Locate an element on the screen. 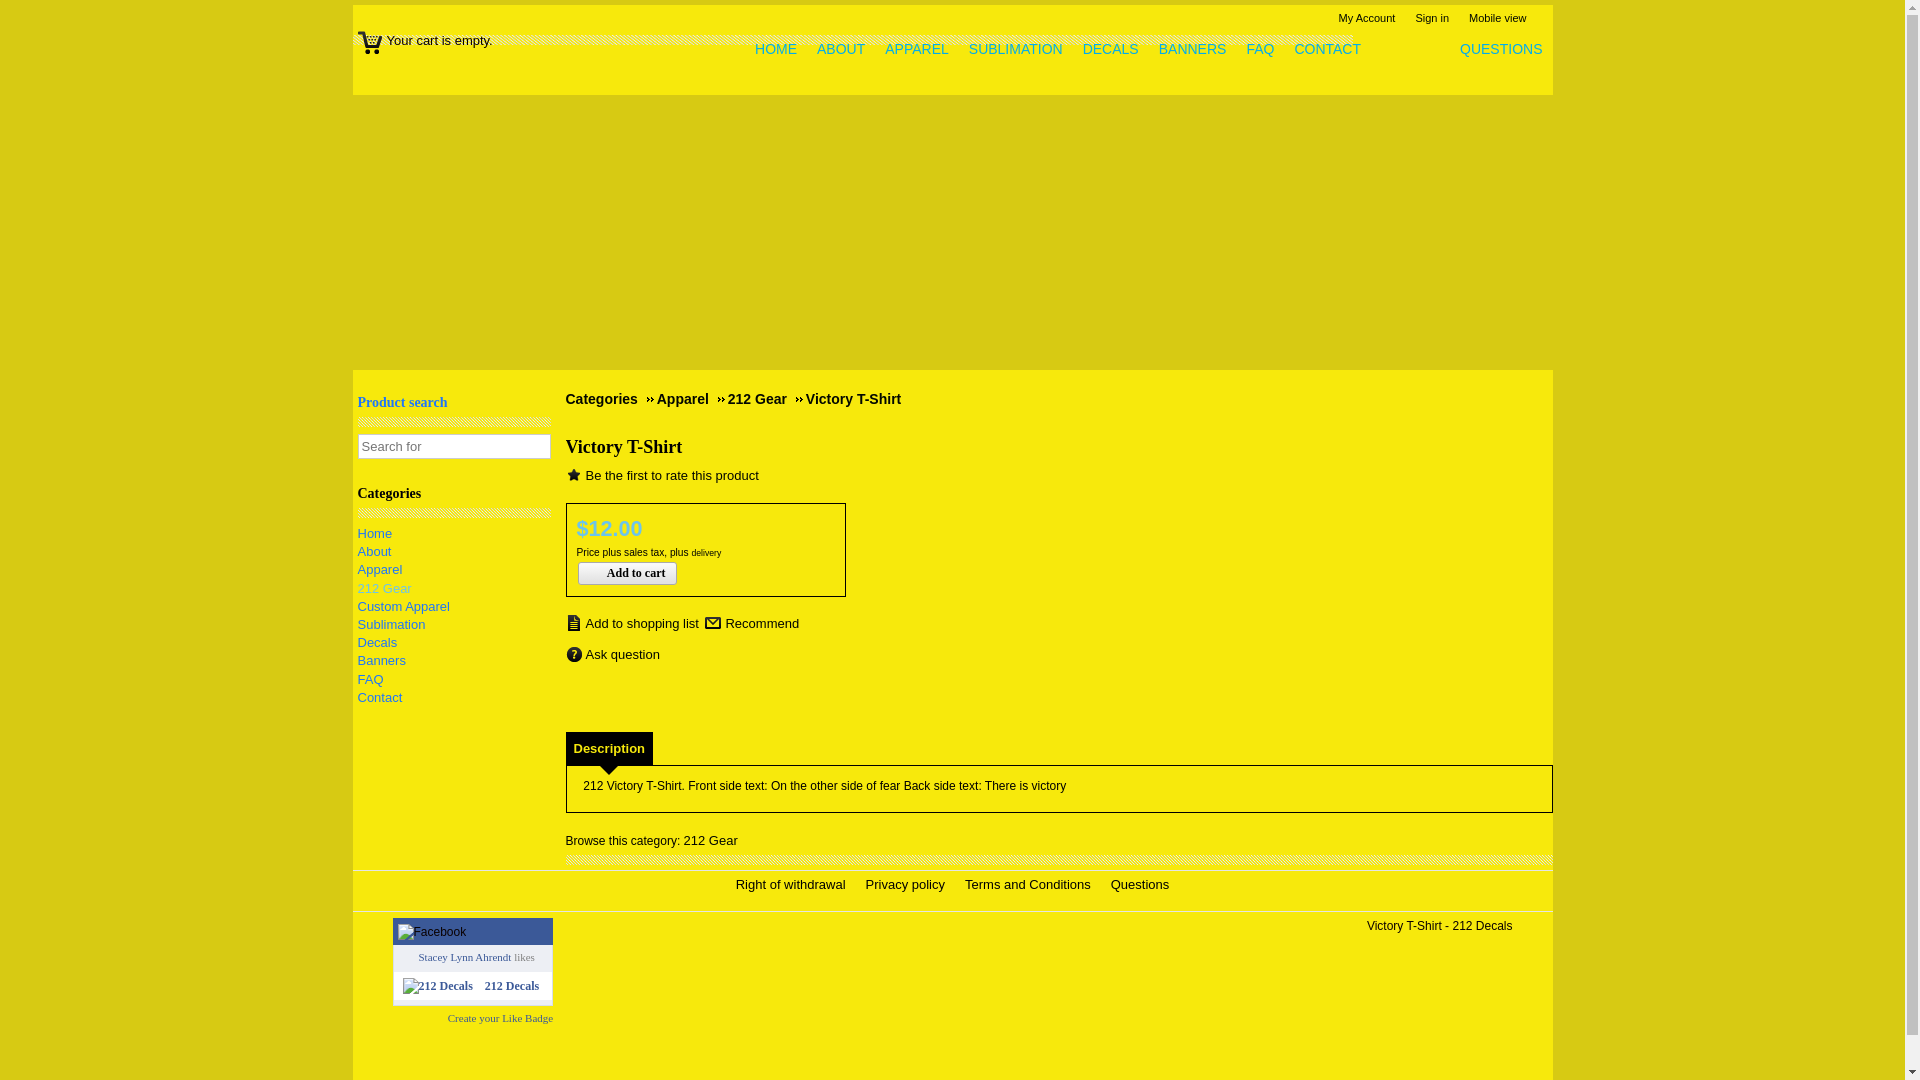 This screenshot has height=1080, width=1920. Home is located at coordinates (1544, 18).